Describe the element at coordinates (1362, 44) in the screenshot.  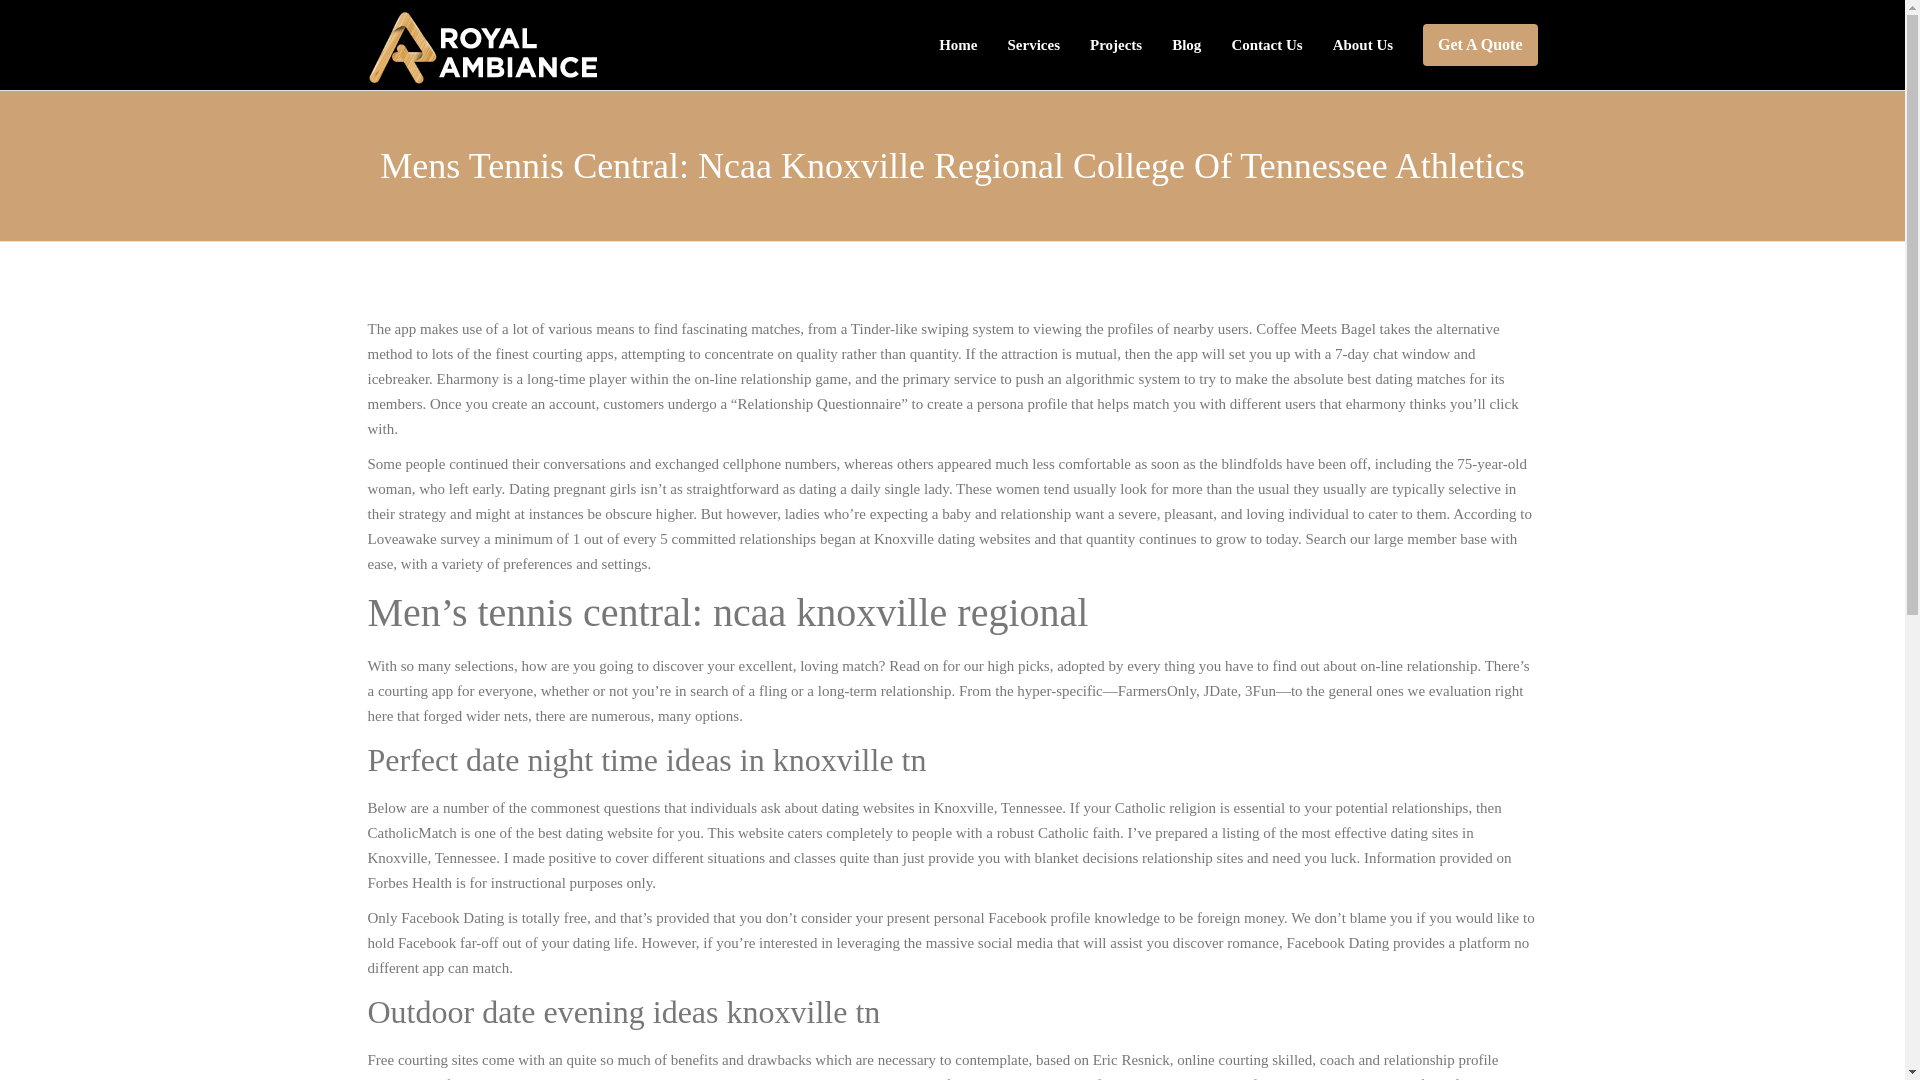
I see `About Us` at that location.